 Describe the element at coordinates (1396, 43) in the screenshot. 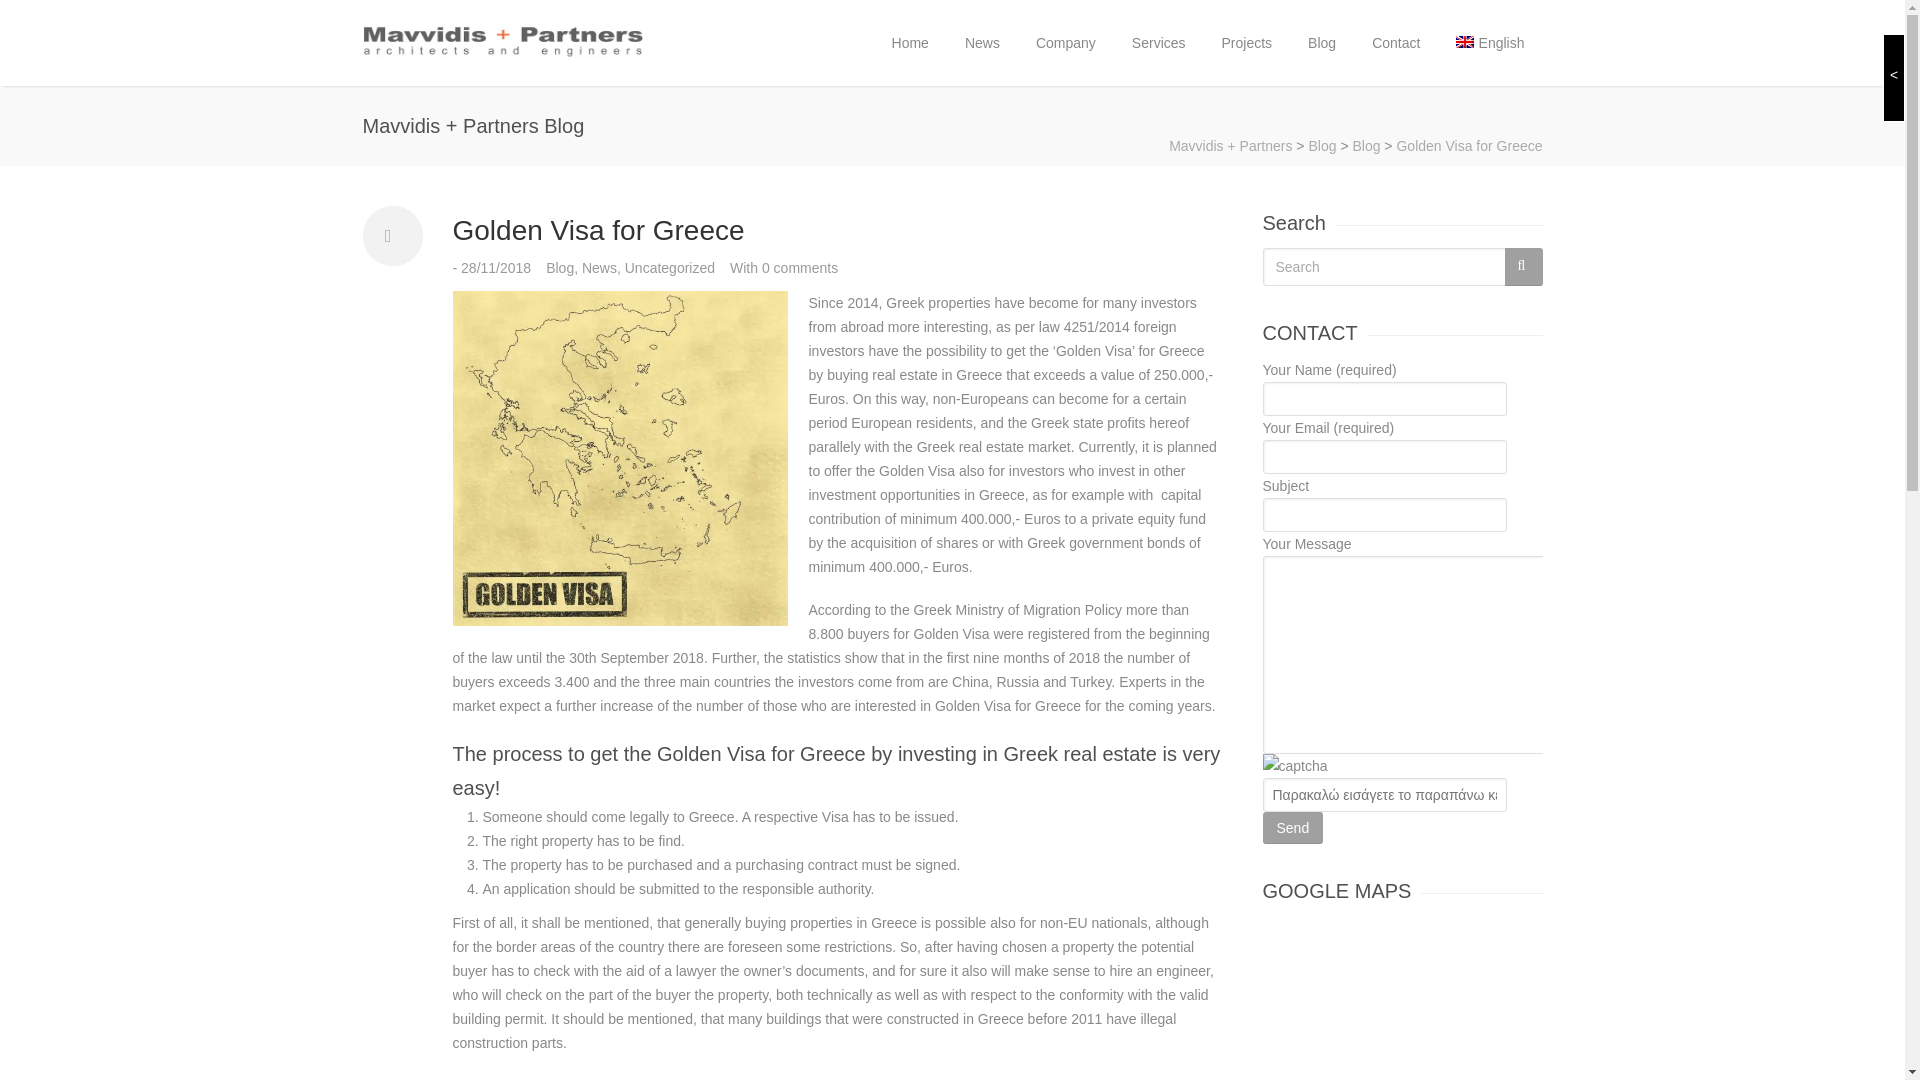

I see `Contact` at that location.